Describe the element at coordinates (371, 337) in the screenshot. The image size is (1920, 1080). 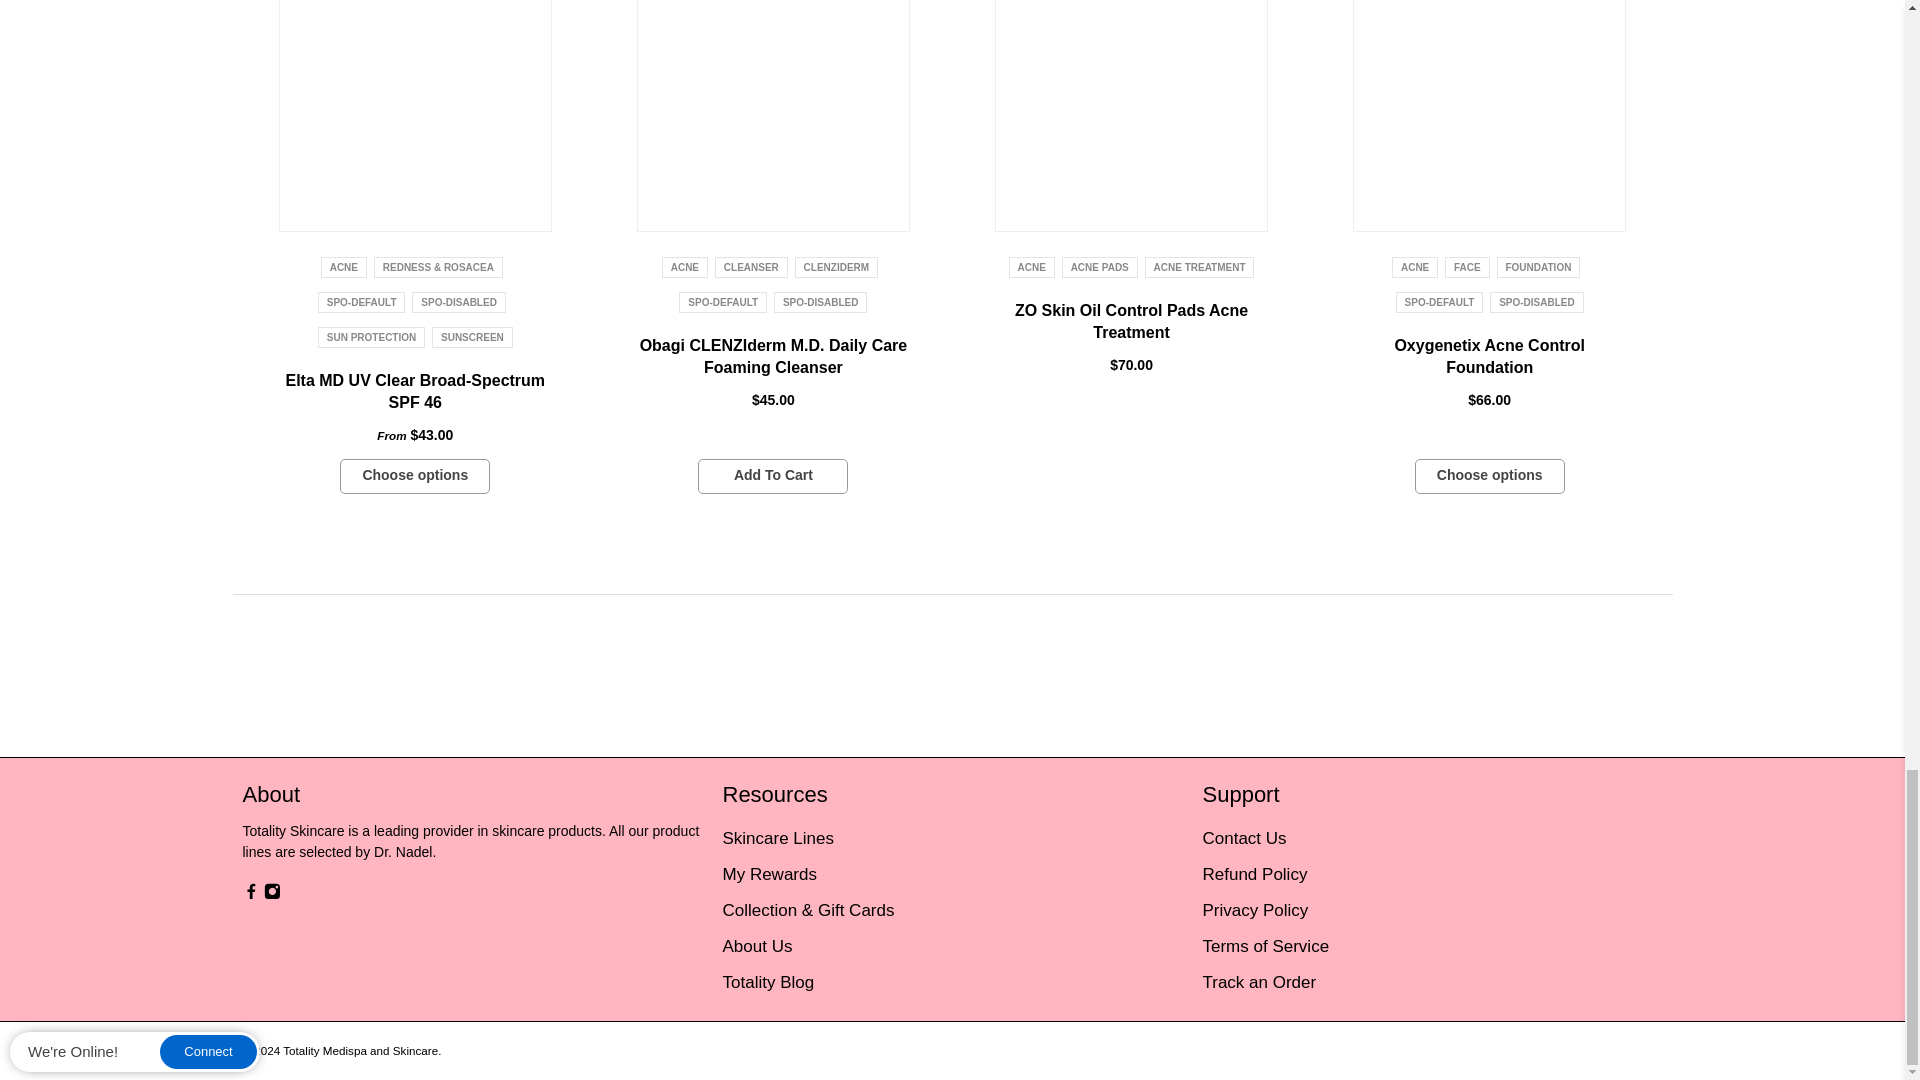
I see `Products tagged Sun Protection` at that location.